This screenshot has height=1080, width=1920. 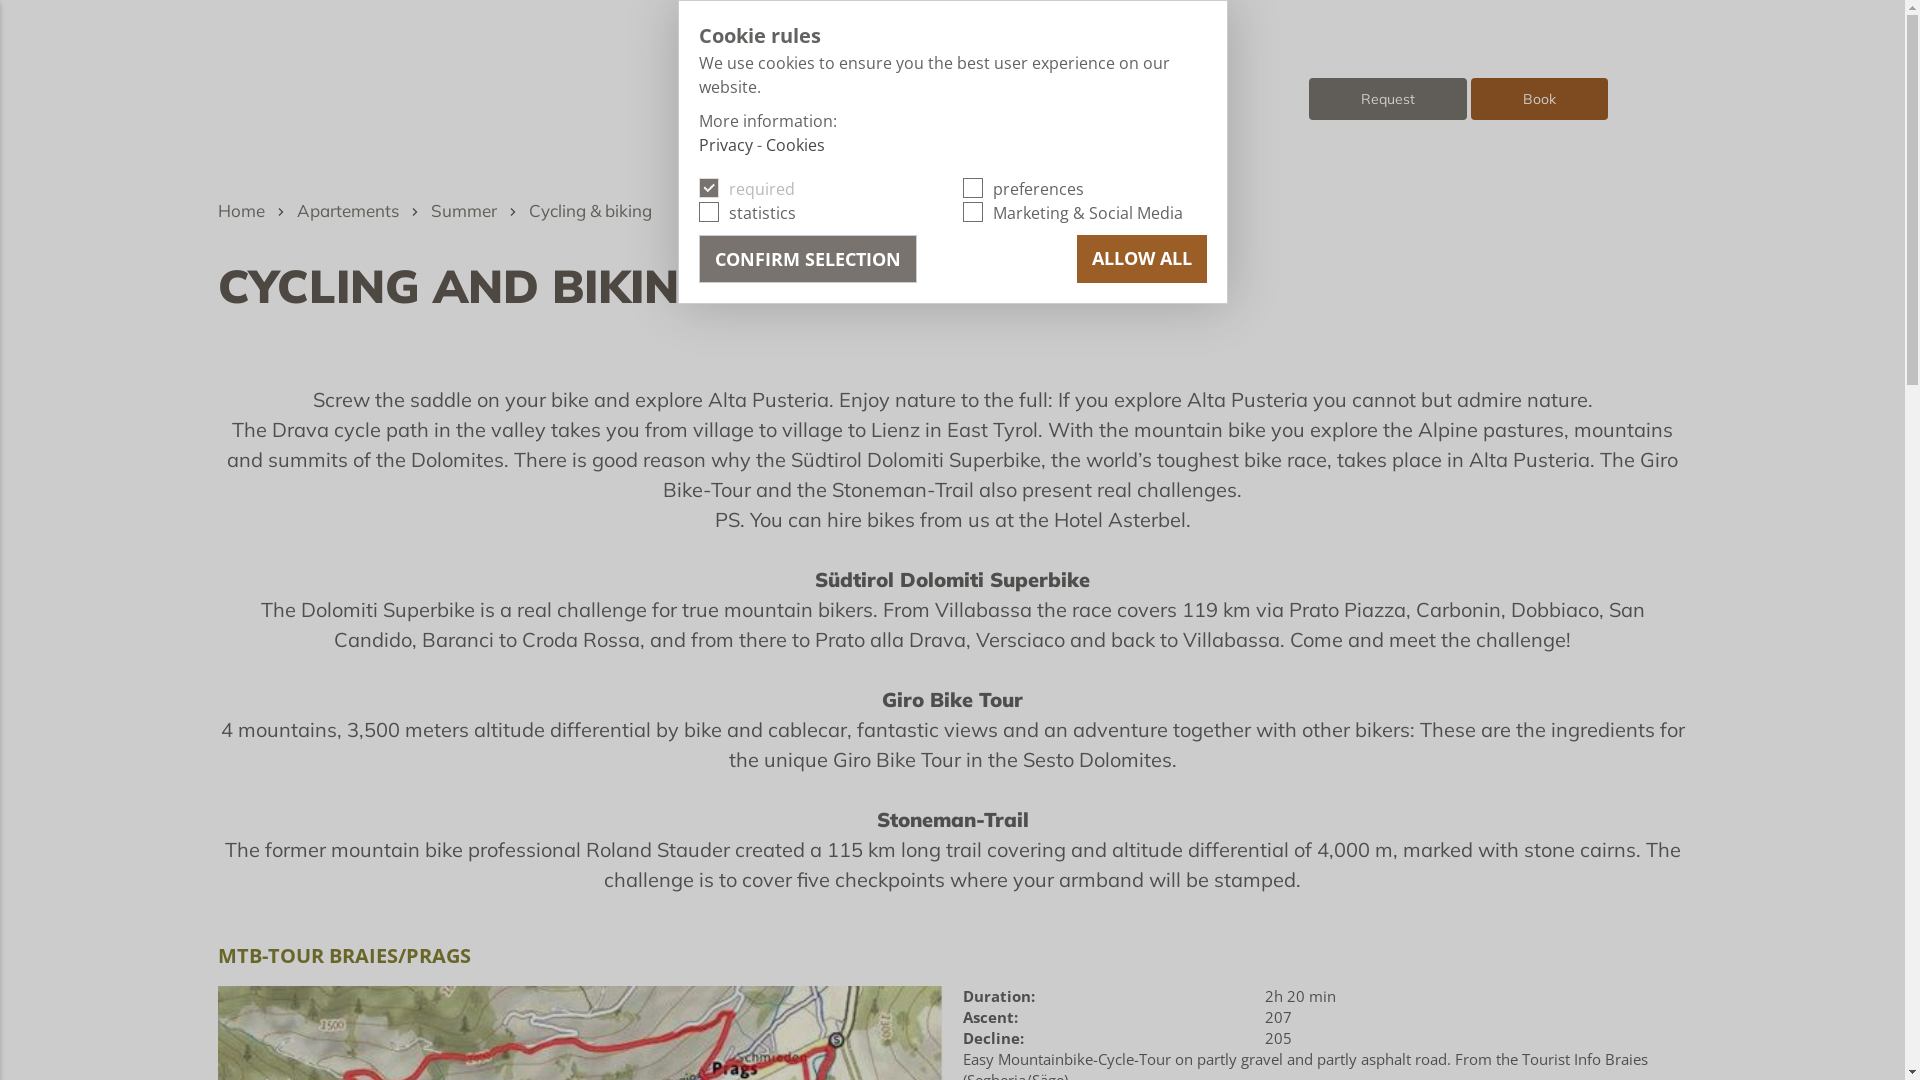 I want to click on Book, so click(x=1540, y=98).